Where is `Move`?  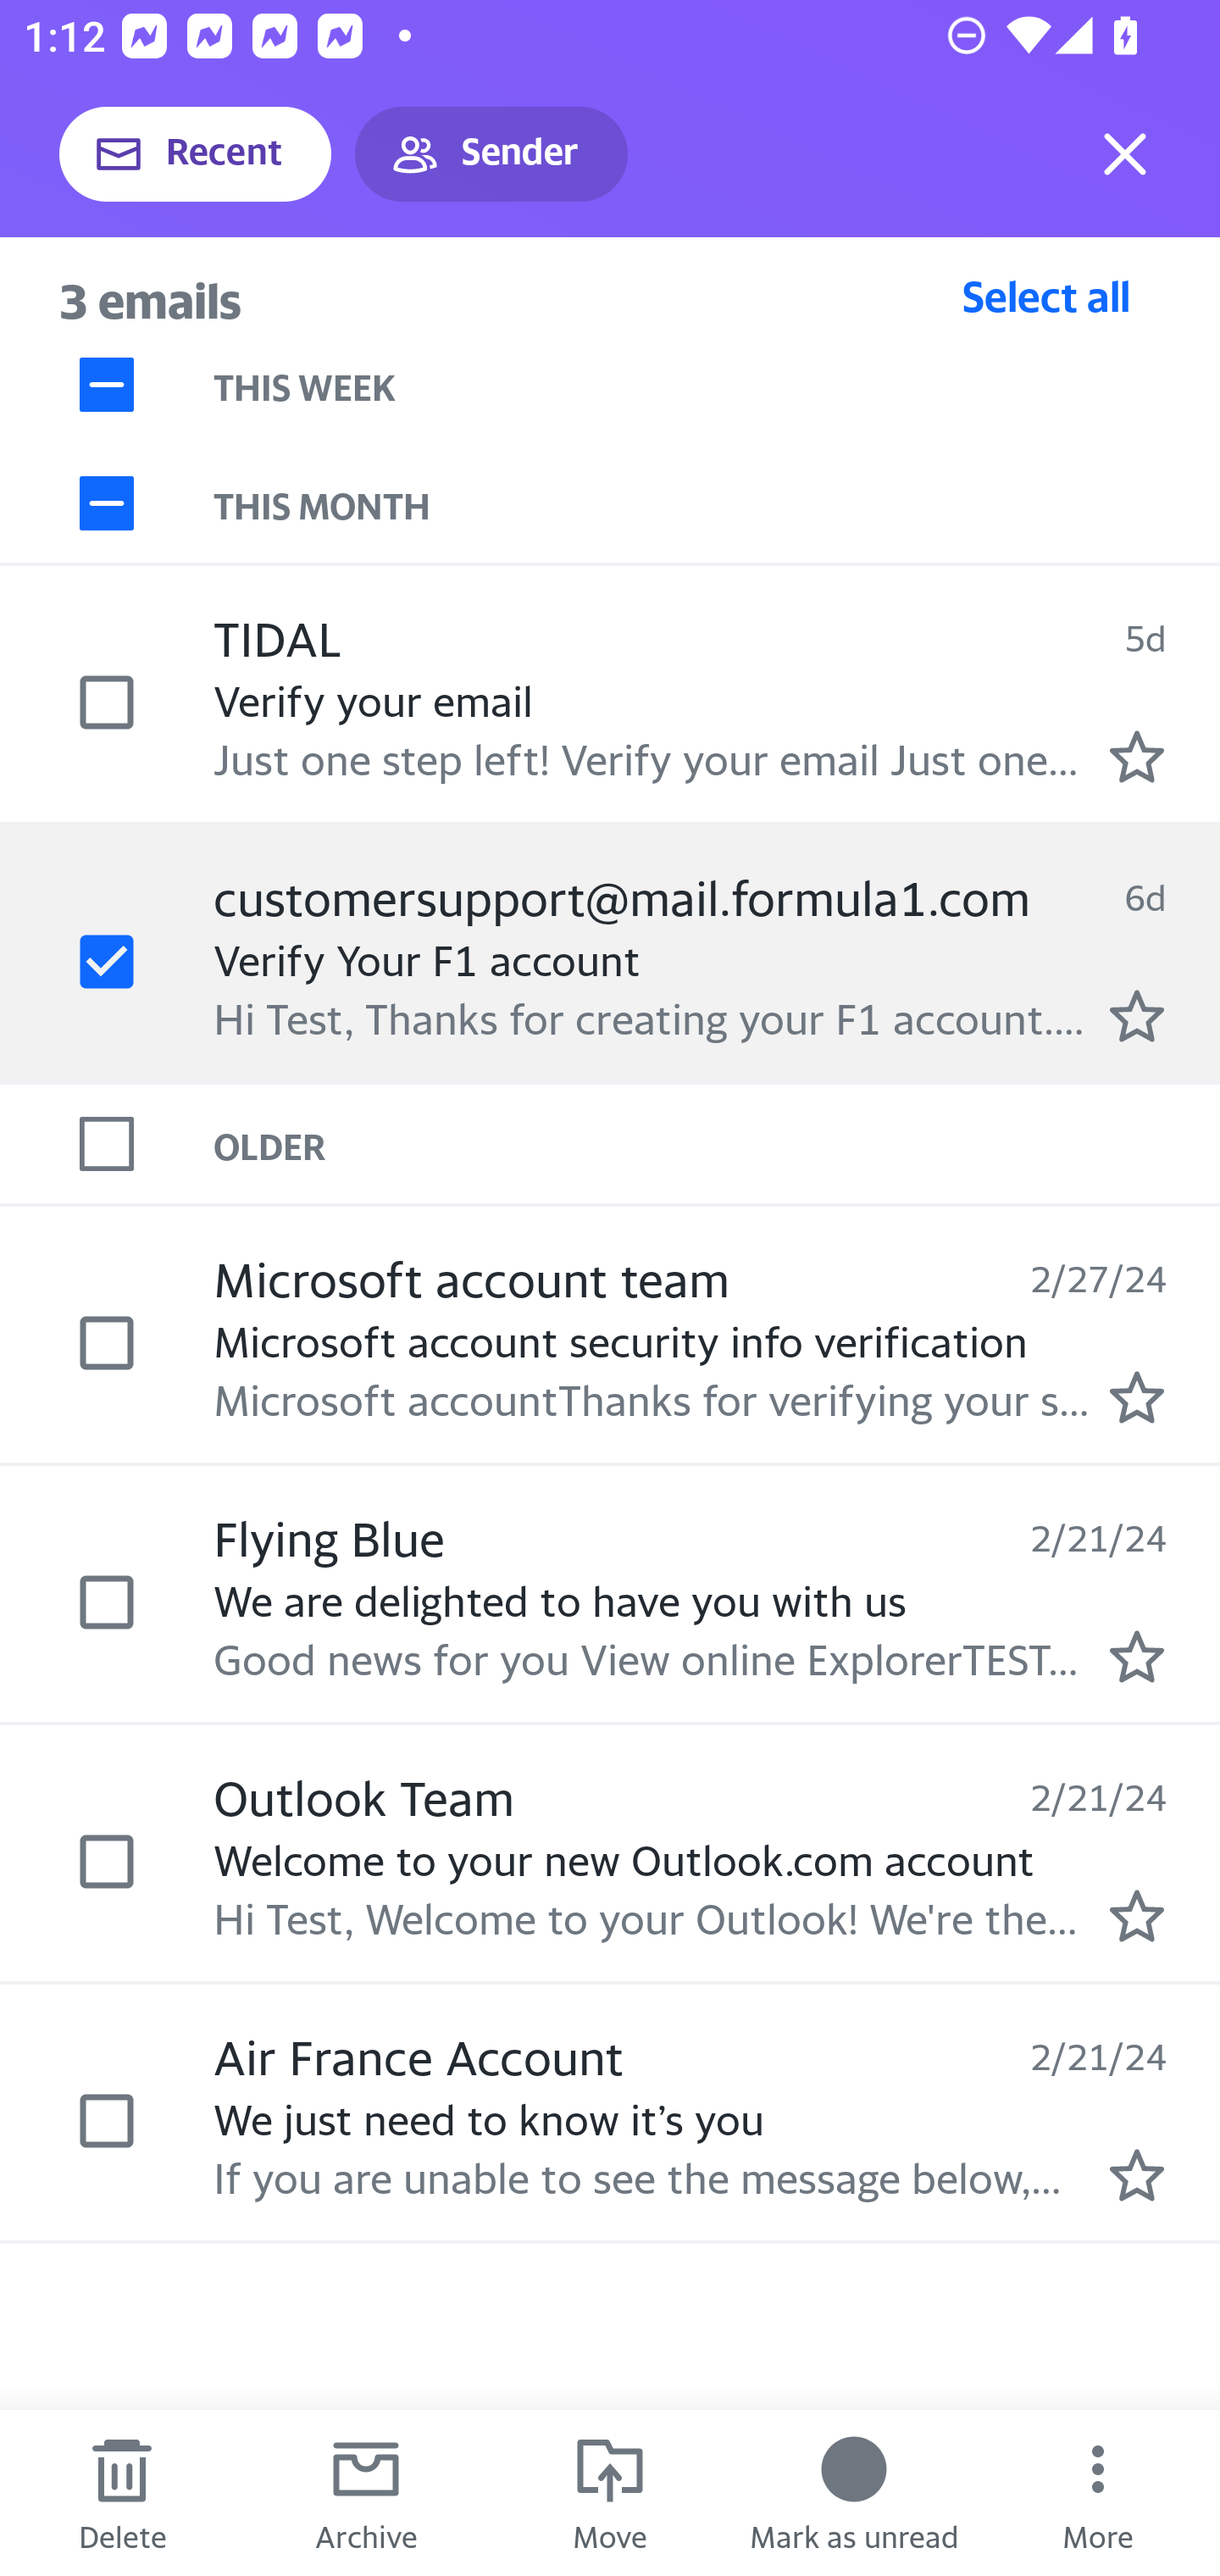 Move is located at coordinates (610, 2493).